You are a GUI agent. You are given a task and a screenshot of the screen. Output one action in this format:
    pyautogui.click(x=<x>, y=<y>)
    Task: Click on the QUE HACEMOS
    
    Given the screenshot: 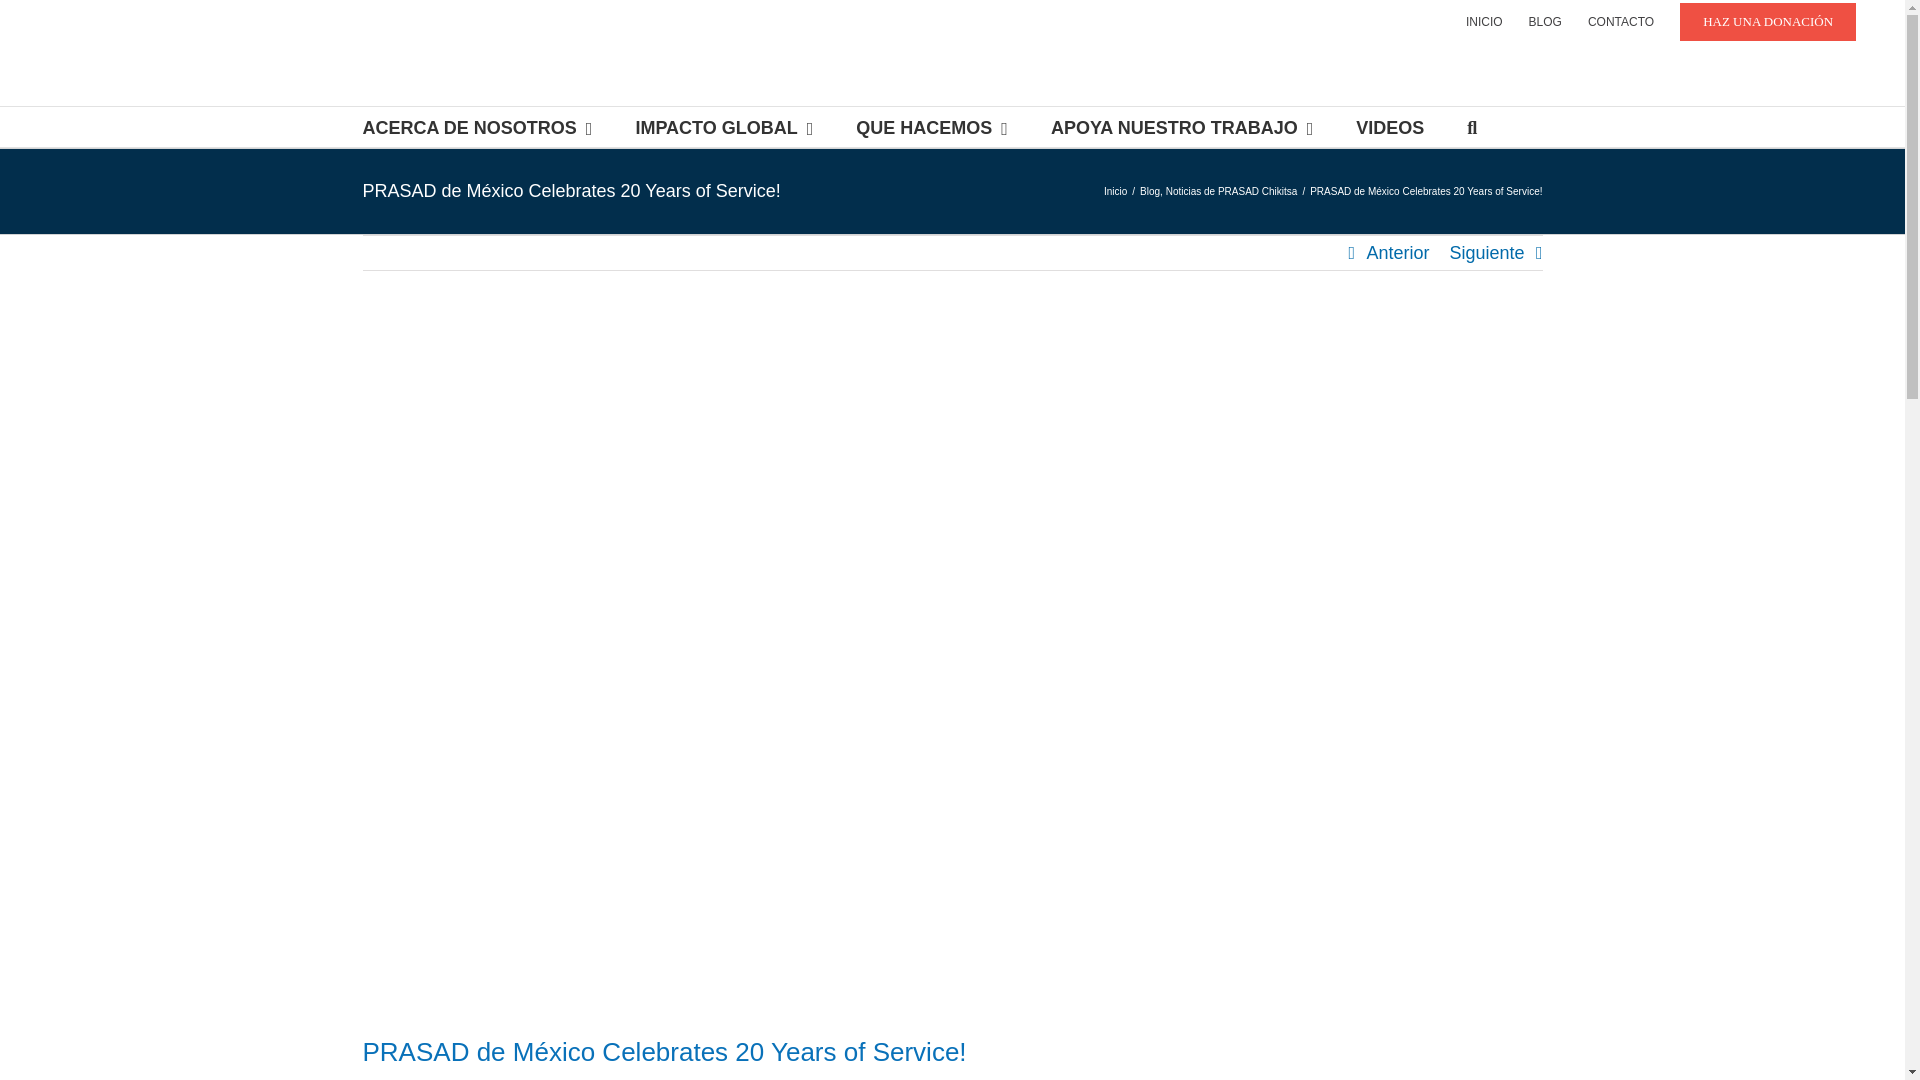 What is the action you would take?
    pyautogui.click(x=932, y=126)
    